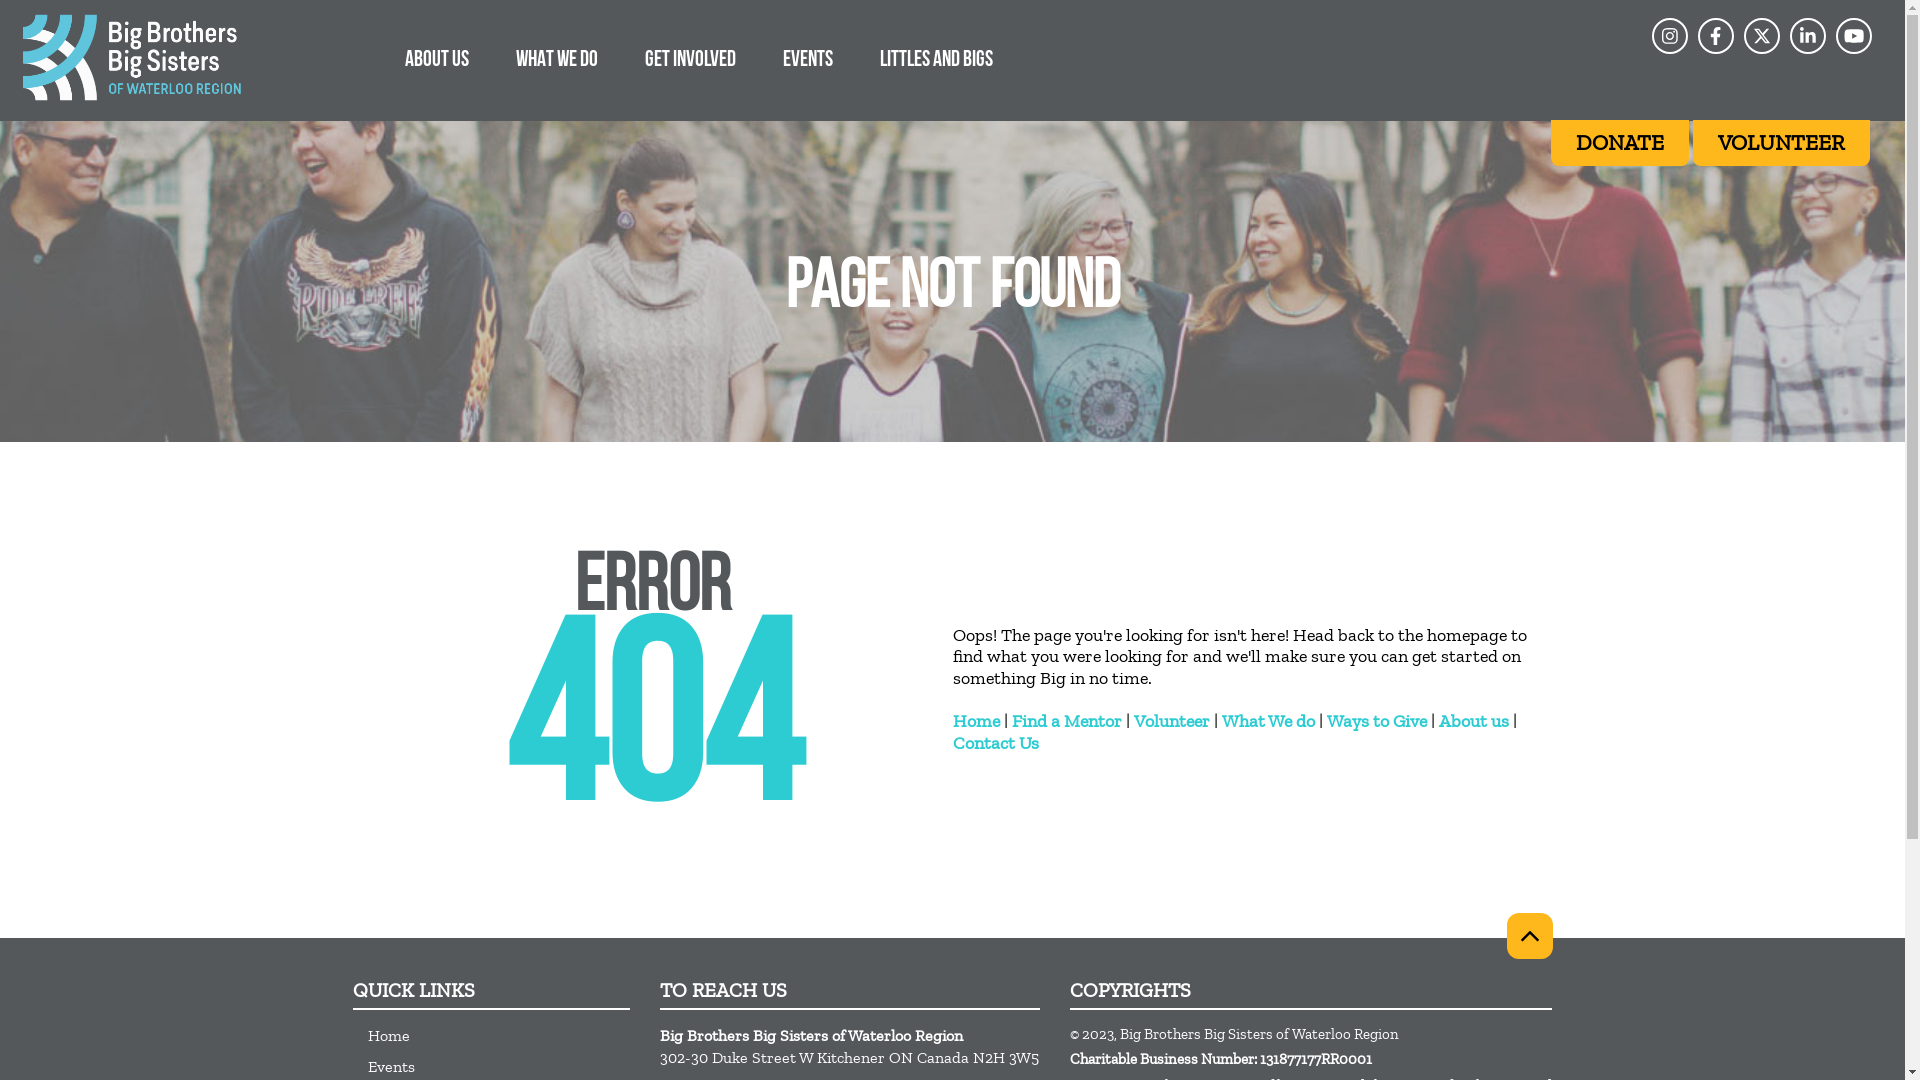 The image size is (1920, 1080). I want to click on WHAT WE DO, so click(557, 58).